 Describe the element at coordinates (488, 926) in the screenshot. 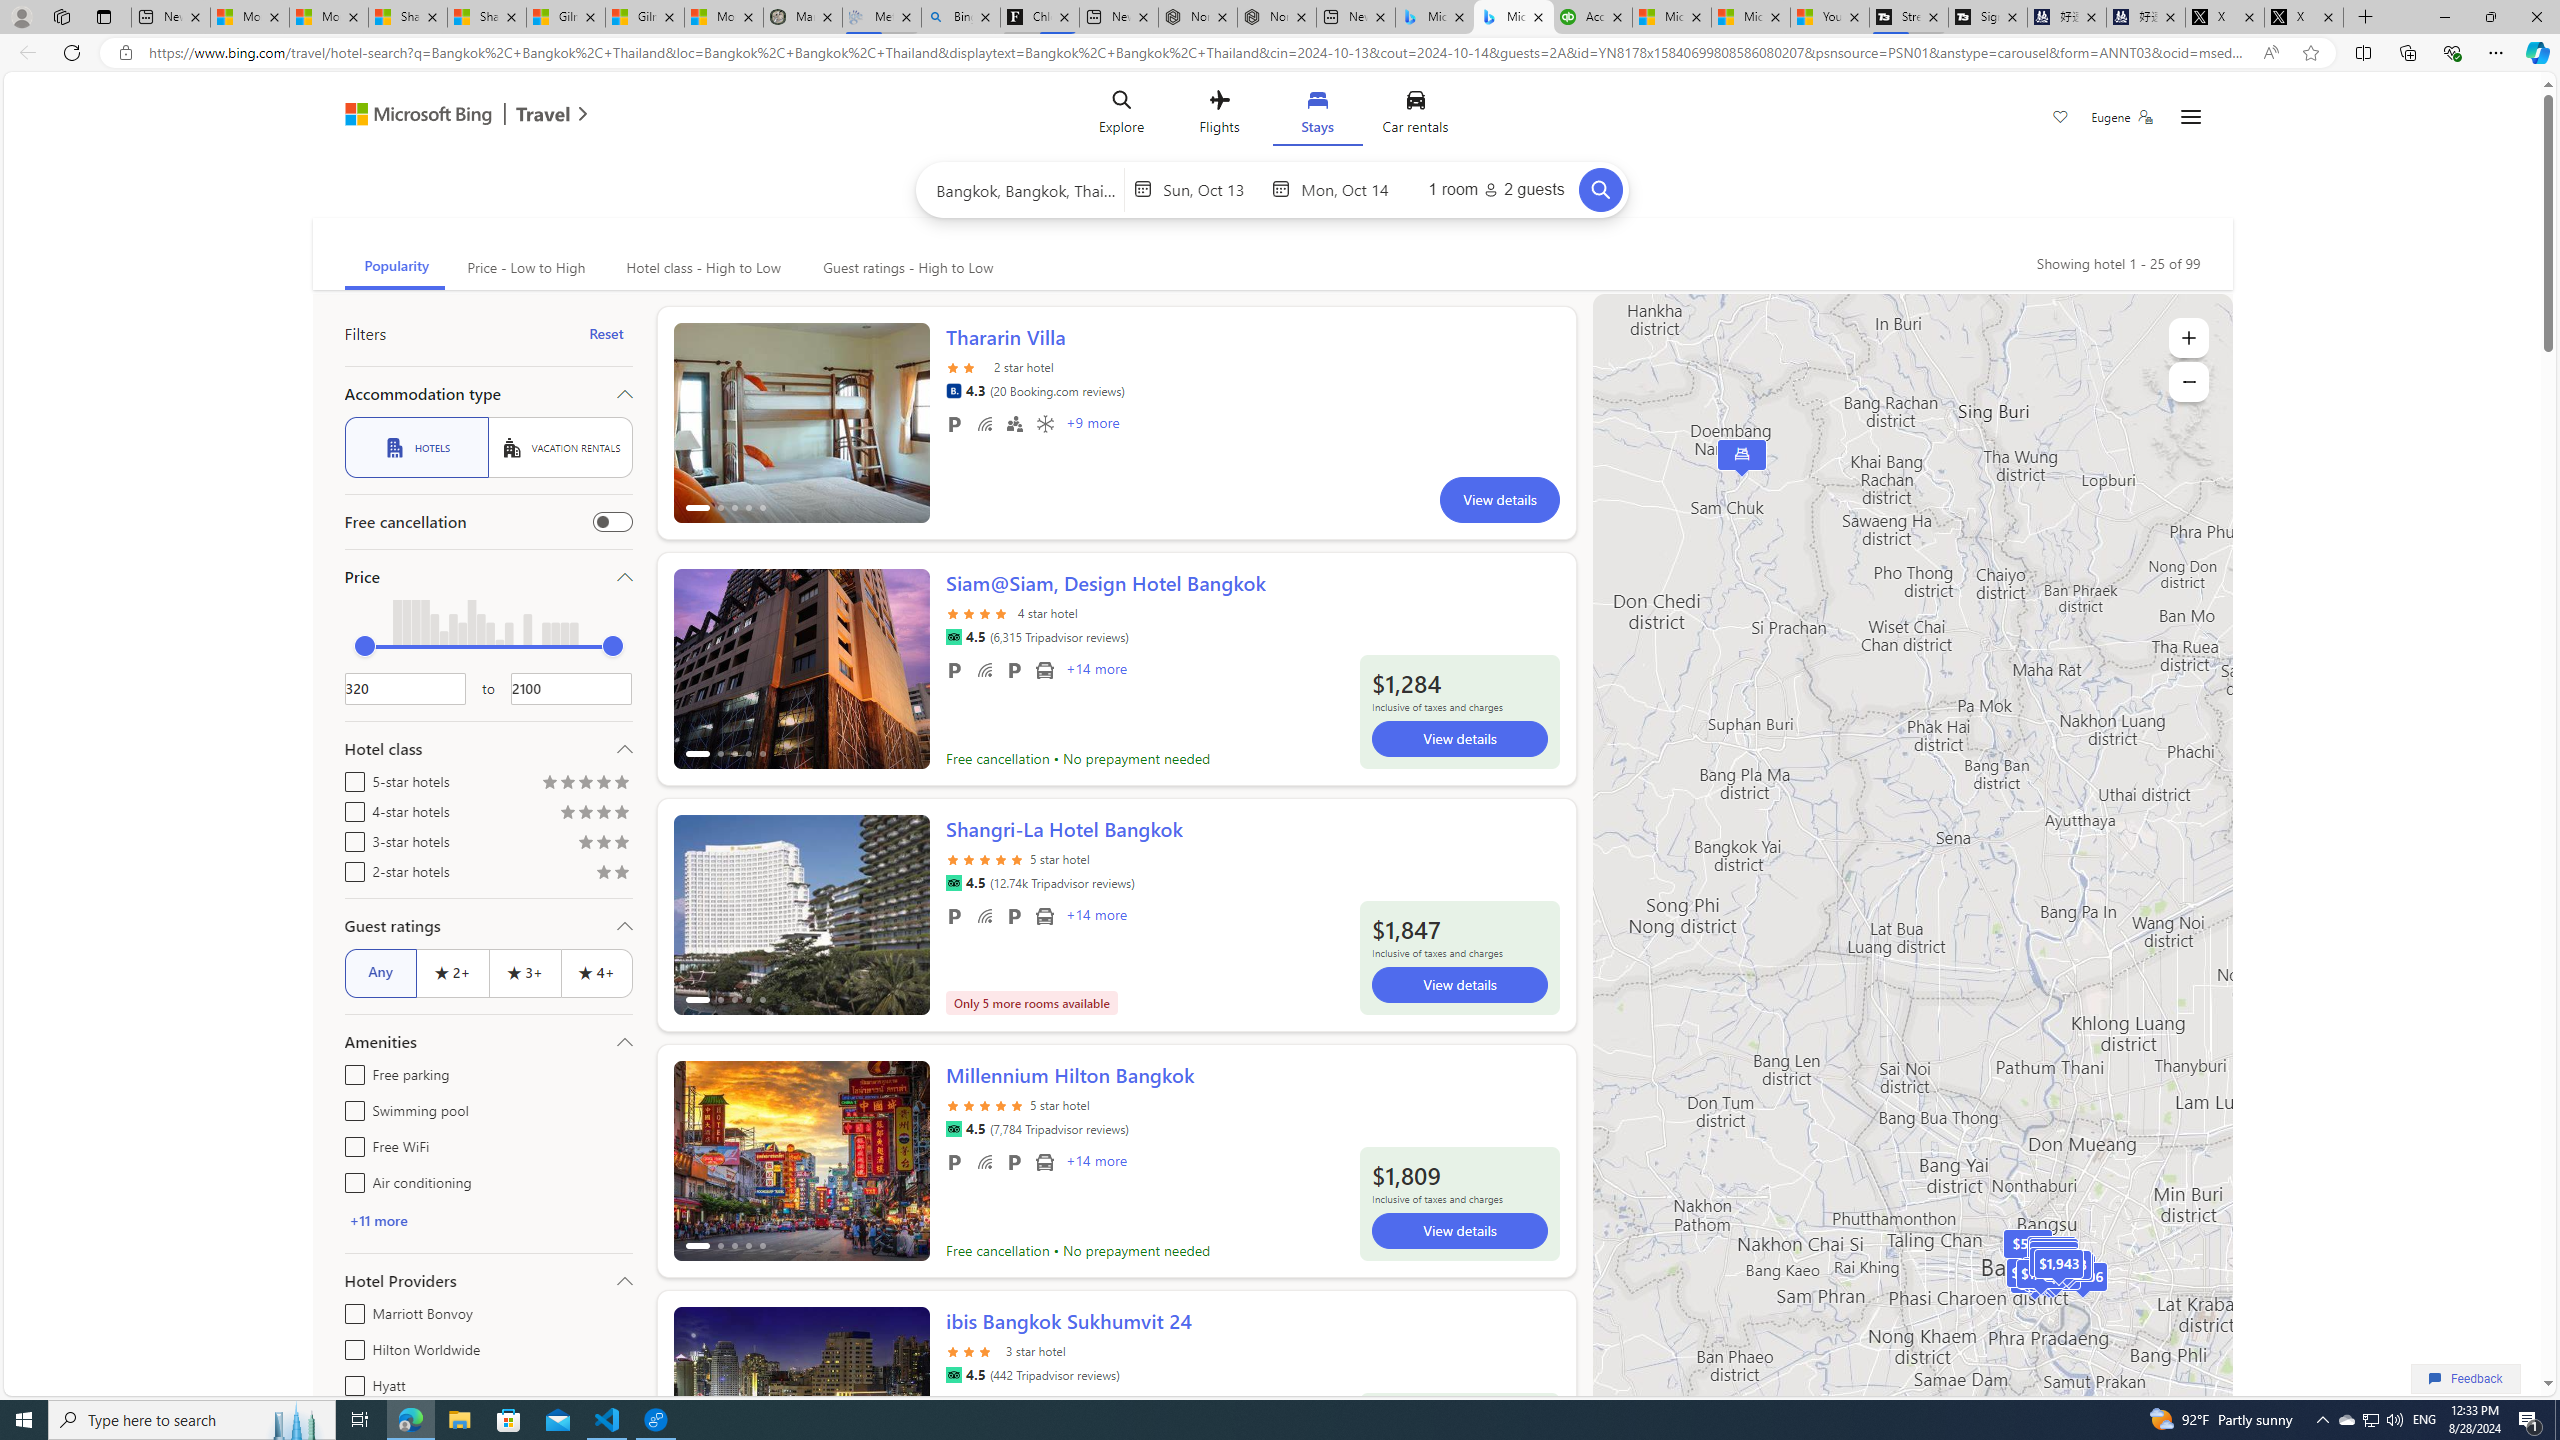

I see `Guest ratings` at that location.